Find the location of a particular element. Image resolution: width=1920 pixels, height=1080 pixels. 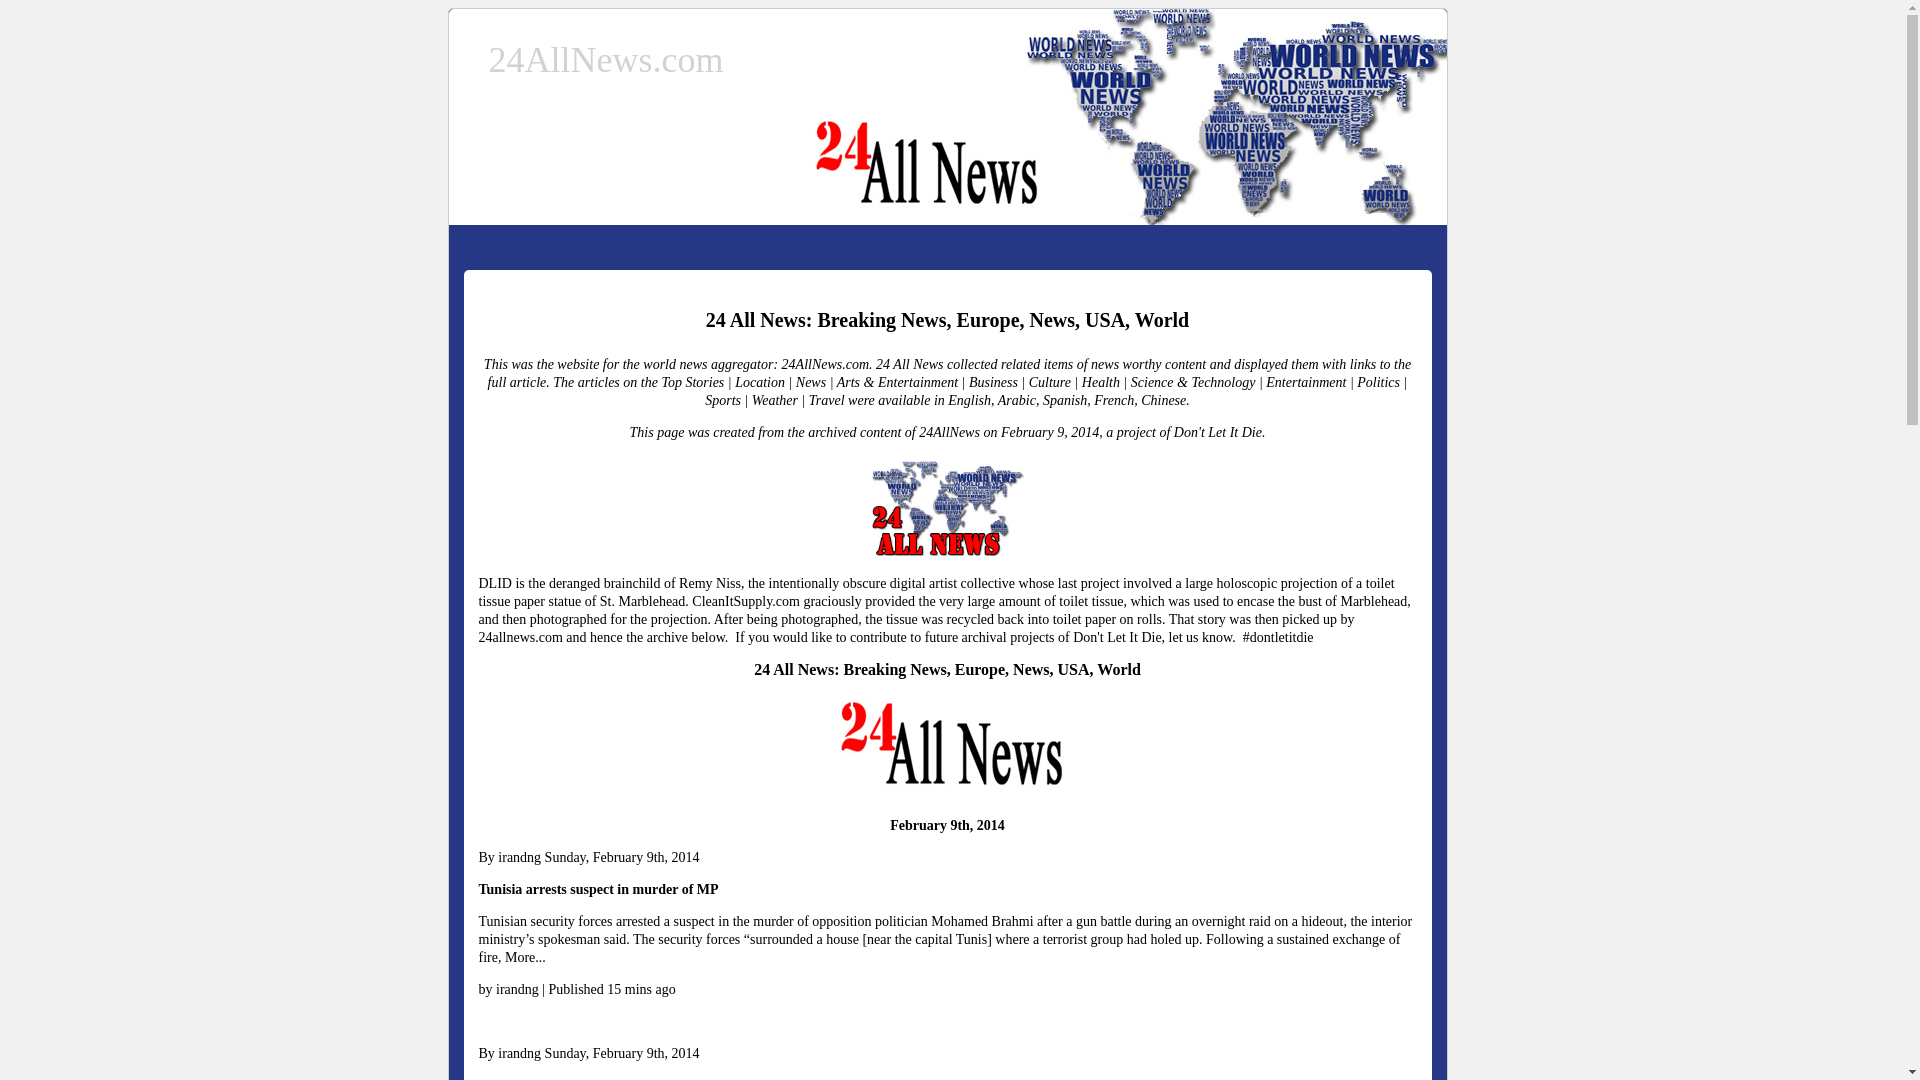

24AllNews.com is located at coordinates (606, 60).